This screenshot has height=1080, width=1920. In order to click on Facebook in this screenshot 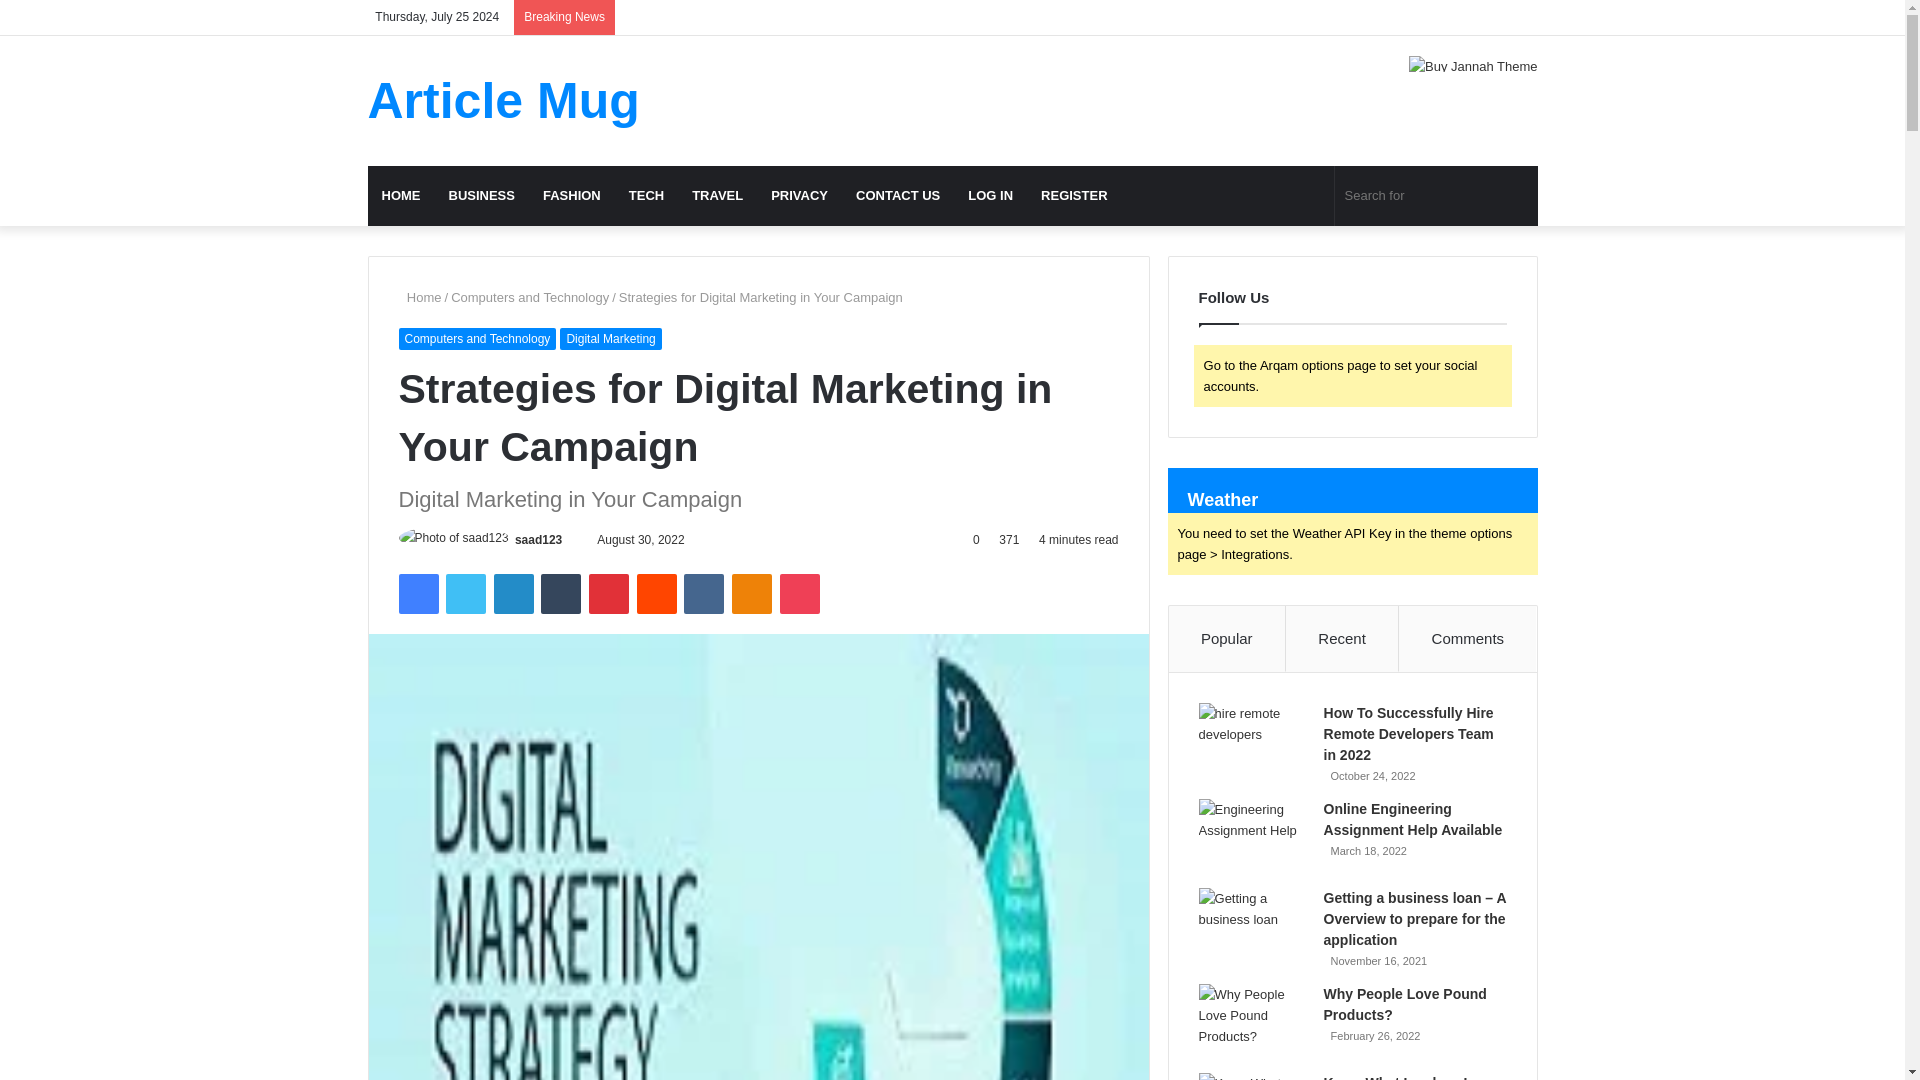, I will do `click(417, 594)`.